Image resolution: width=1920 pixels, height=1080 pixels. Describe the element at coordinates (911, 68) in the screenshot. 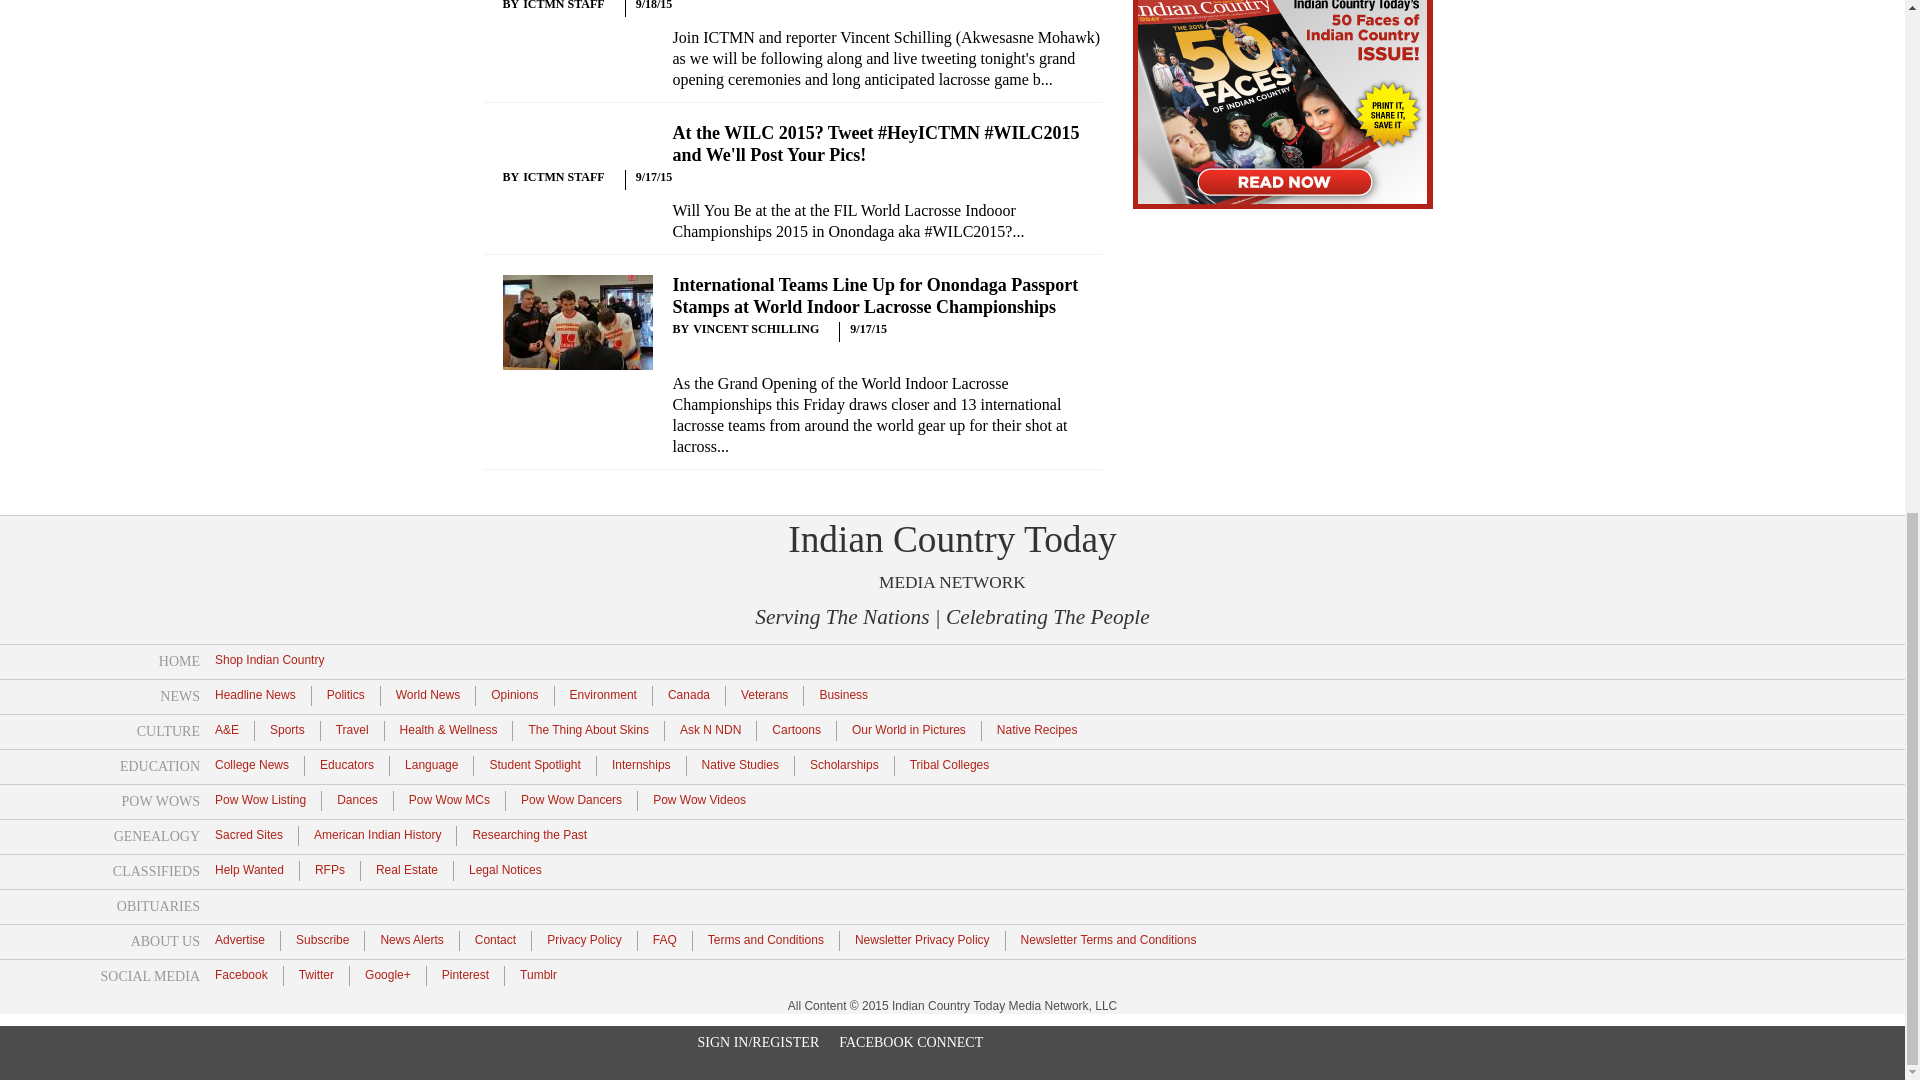

I see `Login Using Facebok` at that location.